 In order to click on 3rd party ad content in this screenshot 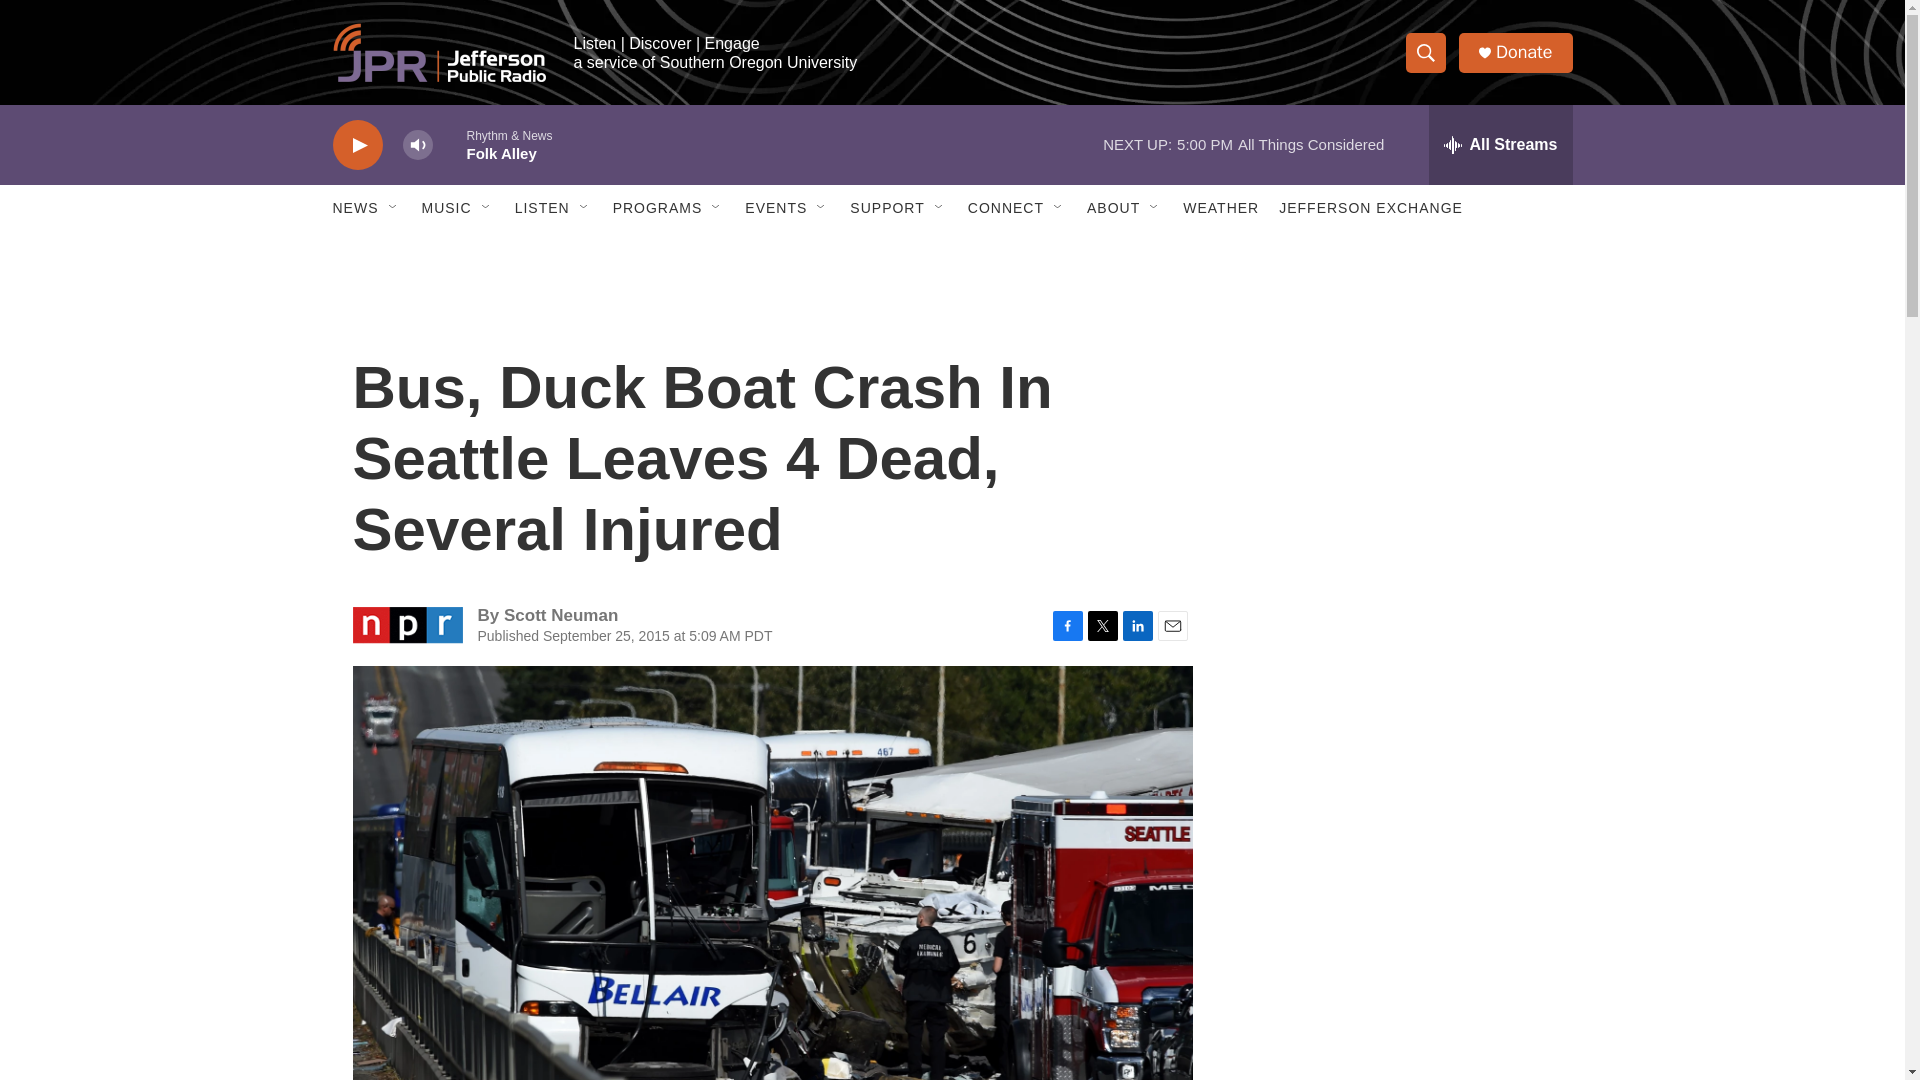, I will do `click(1401, 708)`.